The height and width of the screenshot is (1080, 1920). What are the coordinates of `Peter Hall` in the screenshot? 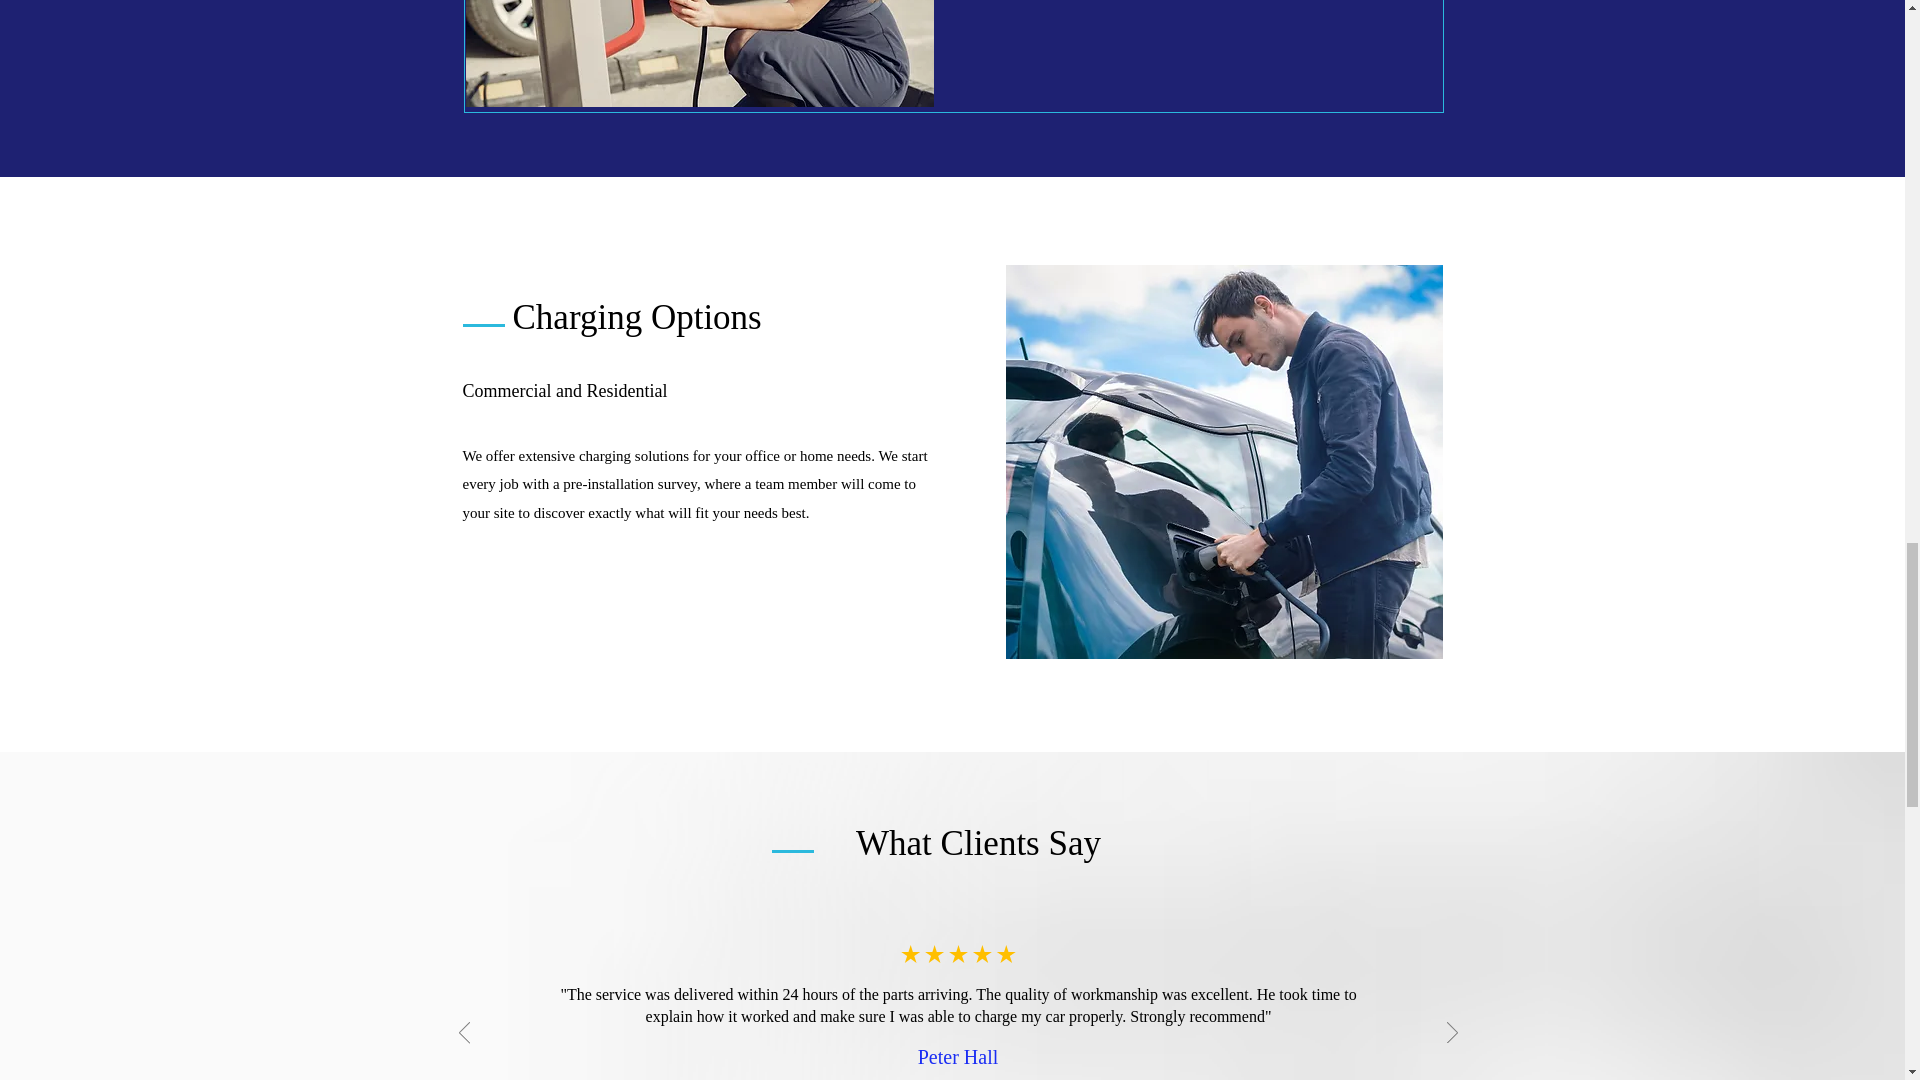 It's located at (958, 1057).